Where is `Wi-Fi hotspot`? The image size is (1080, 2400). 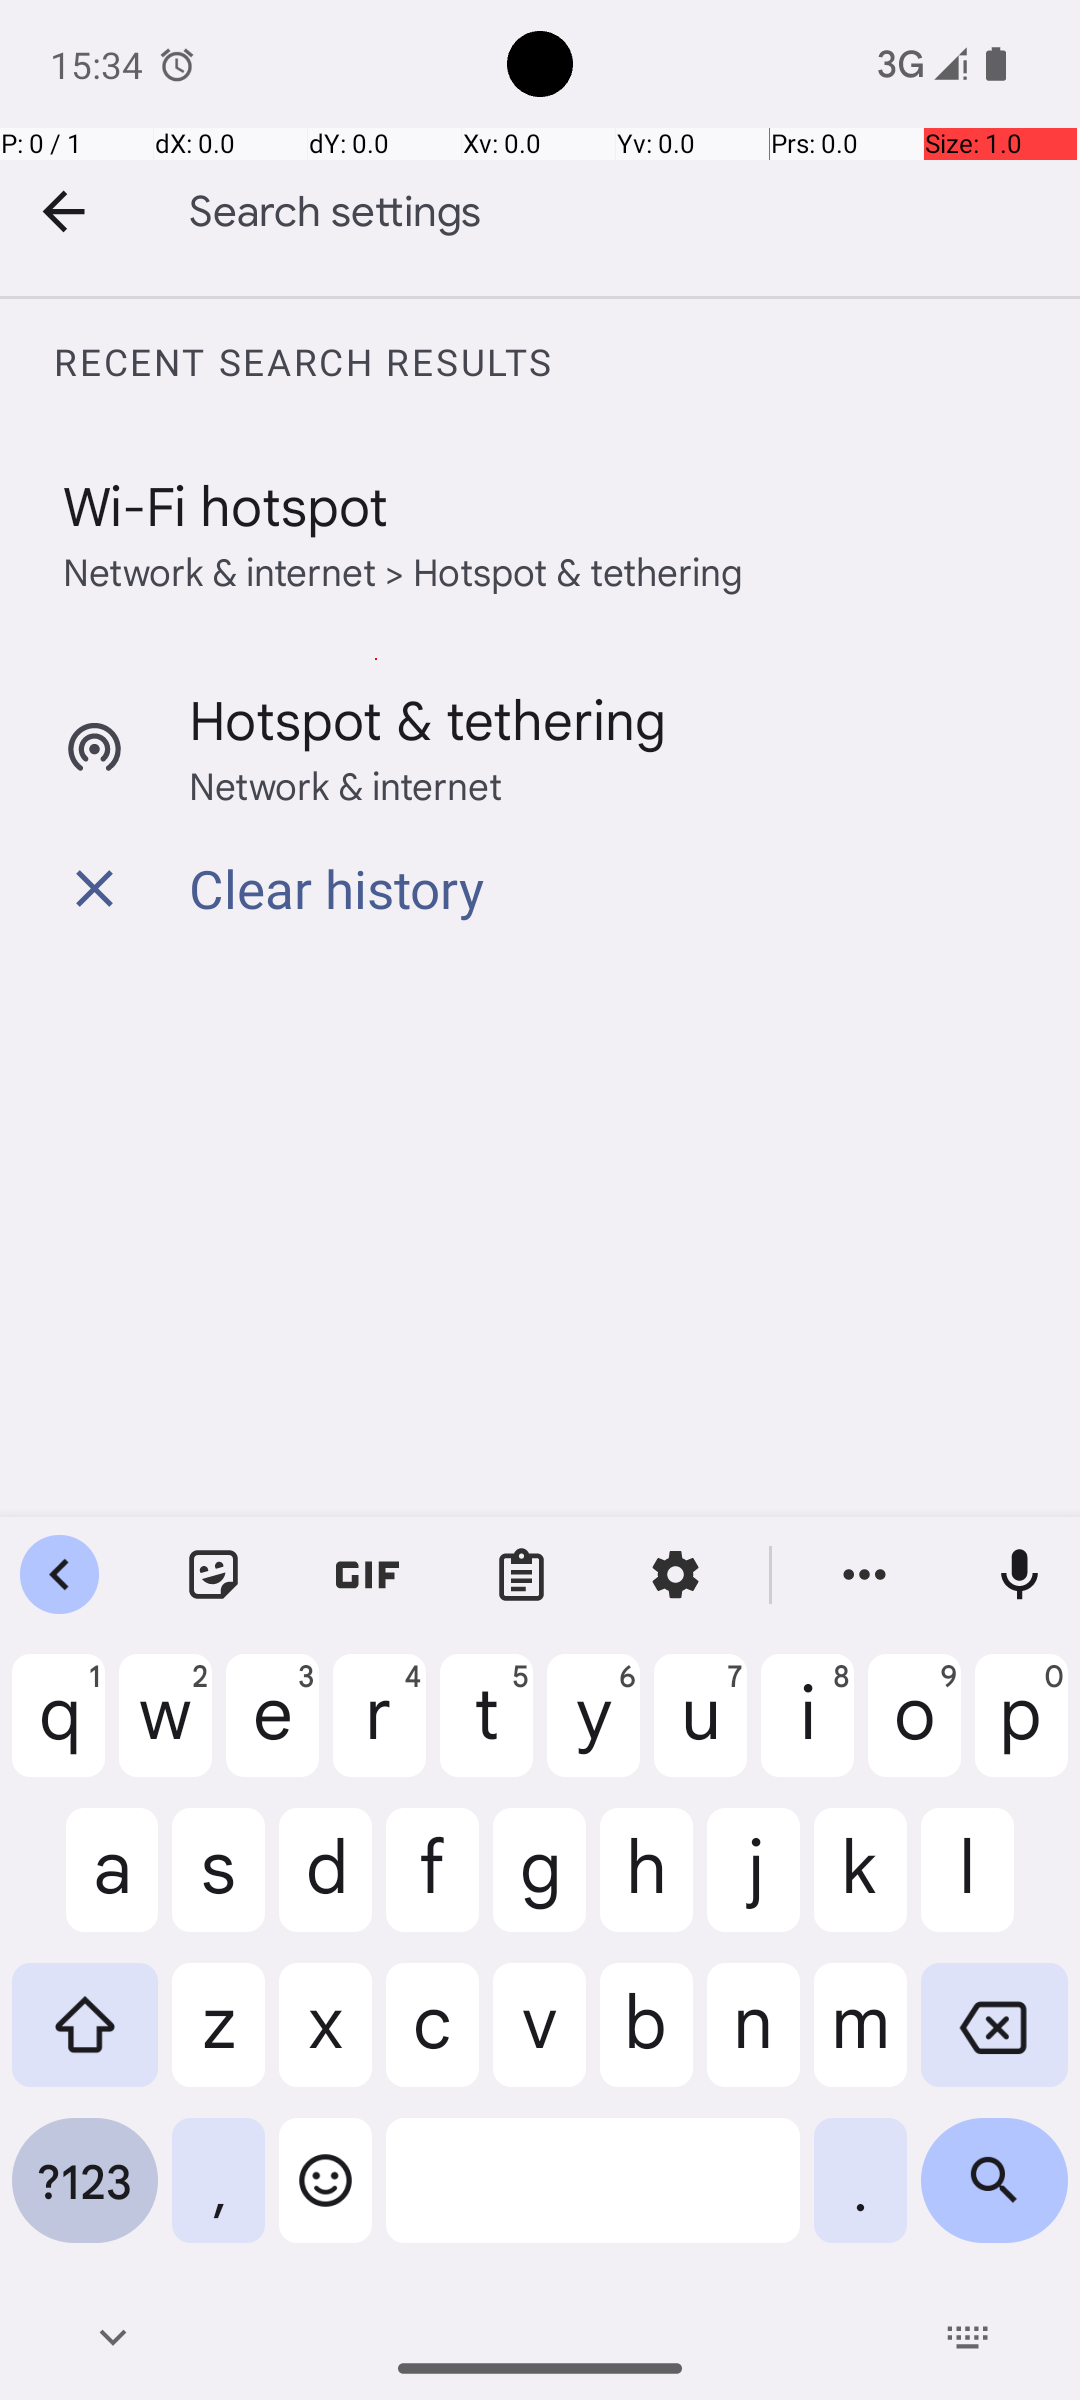
Wi-Fi hotspot is located at coordinates (226, 504).